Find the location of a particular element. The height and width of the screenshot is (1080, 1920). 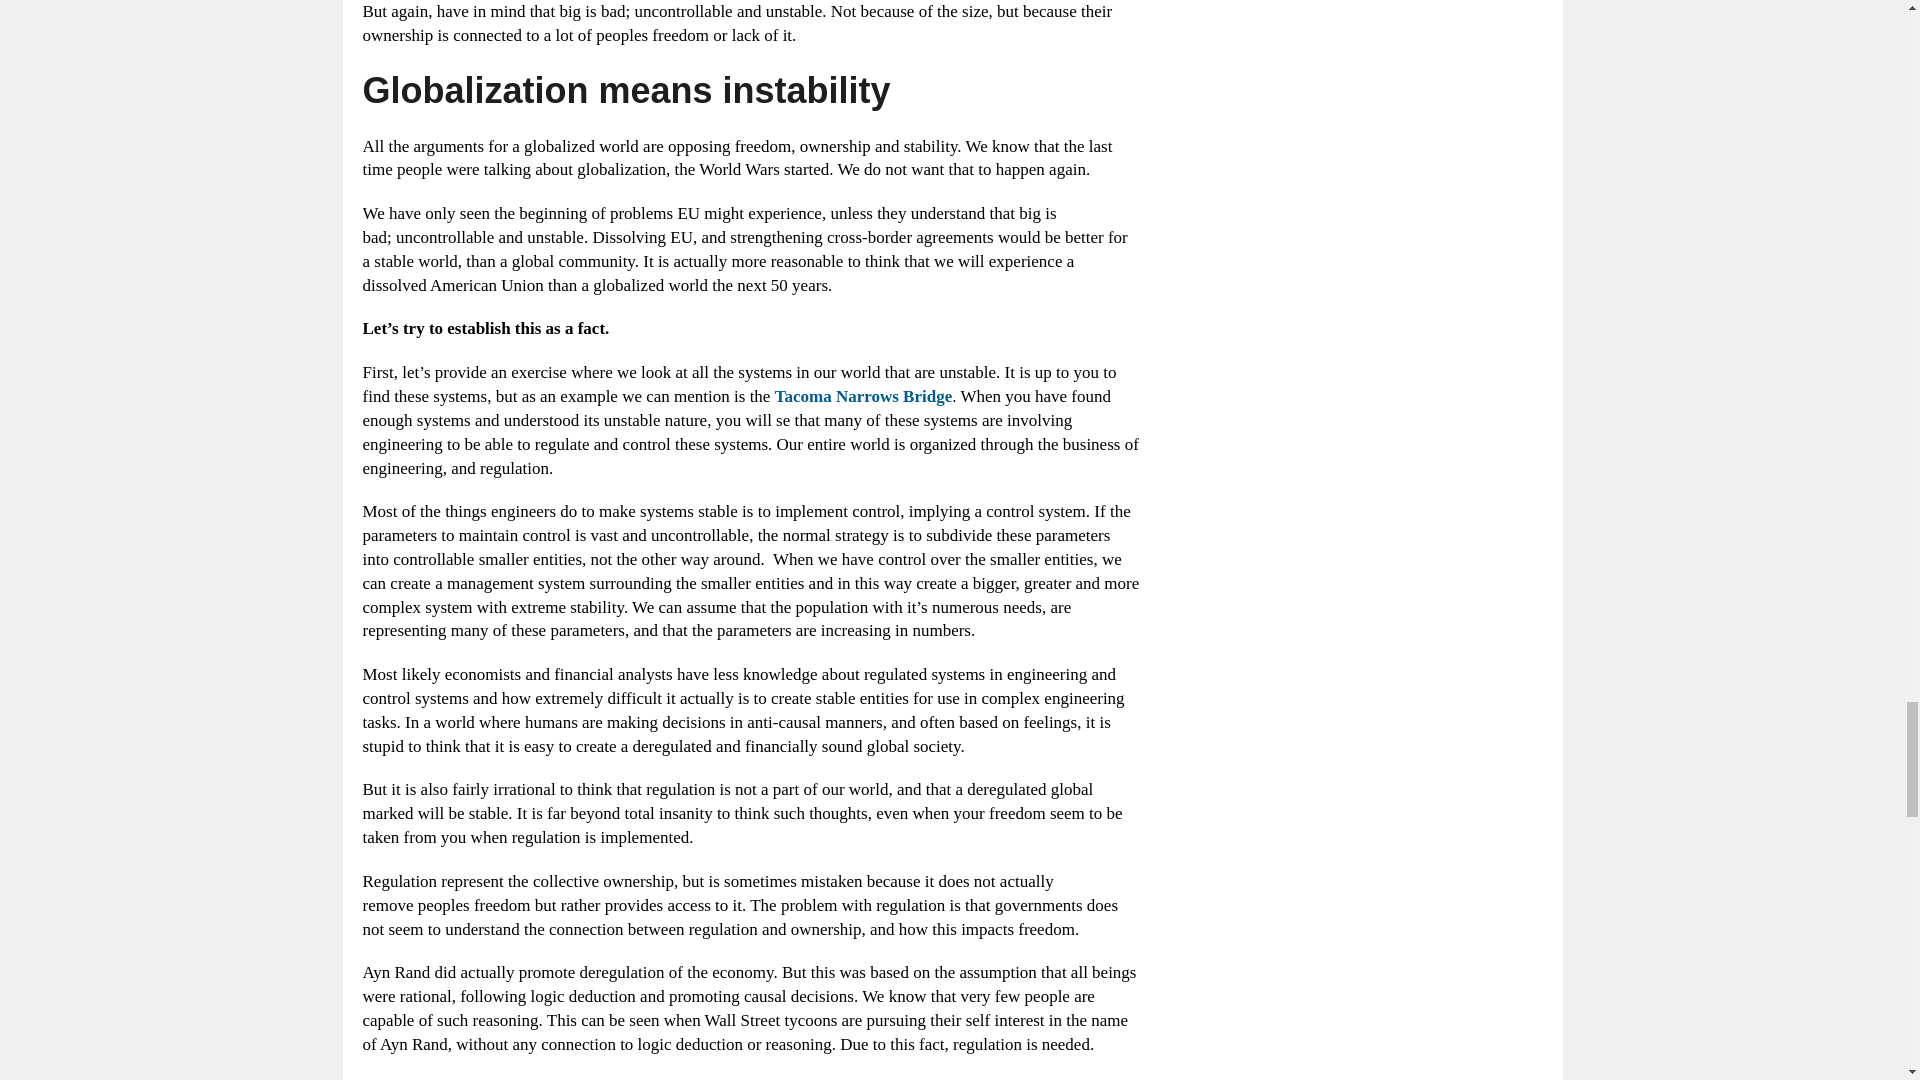

Tacoma Narrows Bridge is located at coordinates (864, 396).